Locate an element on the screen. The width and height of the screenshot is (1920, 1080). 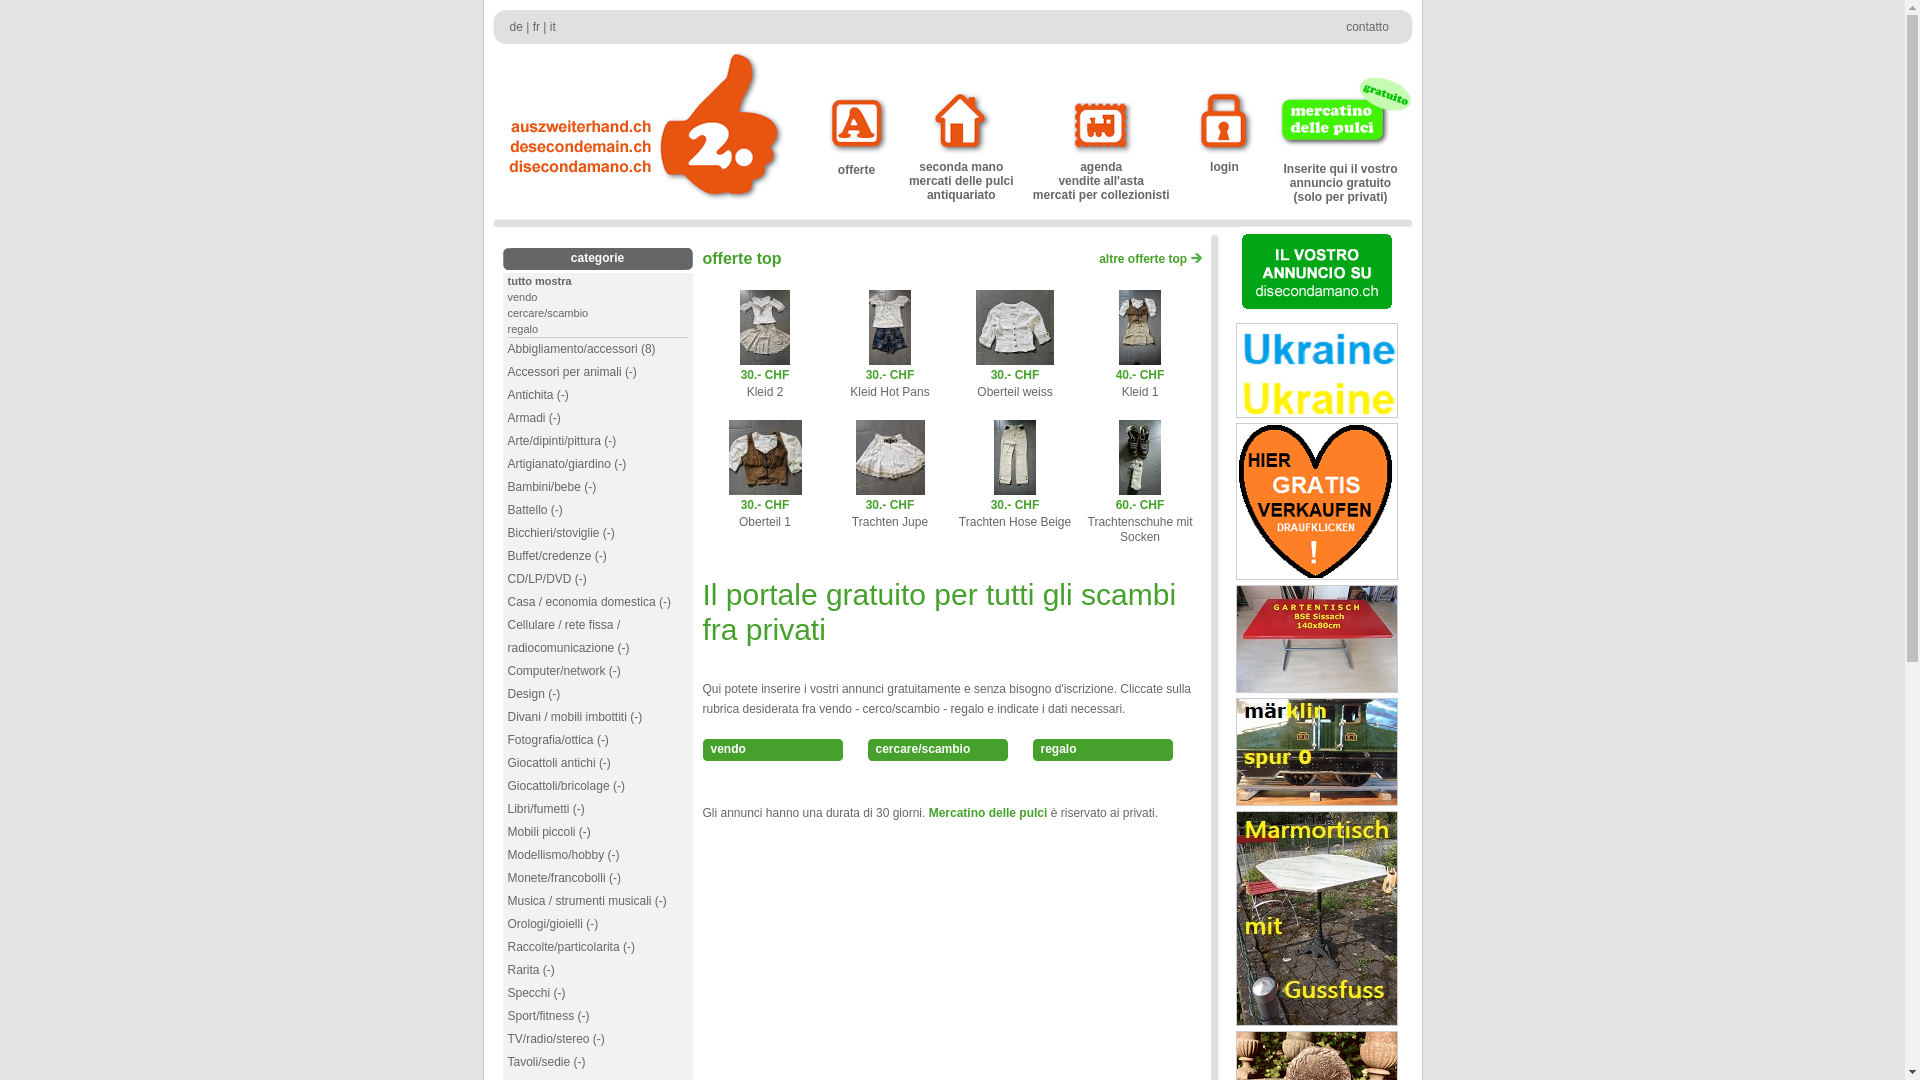
Computer/network (-) is located at coordinates (564, 671).